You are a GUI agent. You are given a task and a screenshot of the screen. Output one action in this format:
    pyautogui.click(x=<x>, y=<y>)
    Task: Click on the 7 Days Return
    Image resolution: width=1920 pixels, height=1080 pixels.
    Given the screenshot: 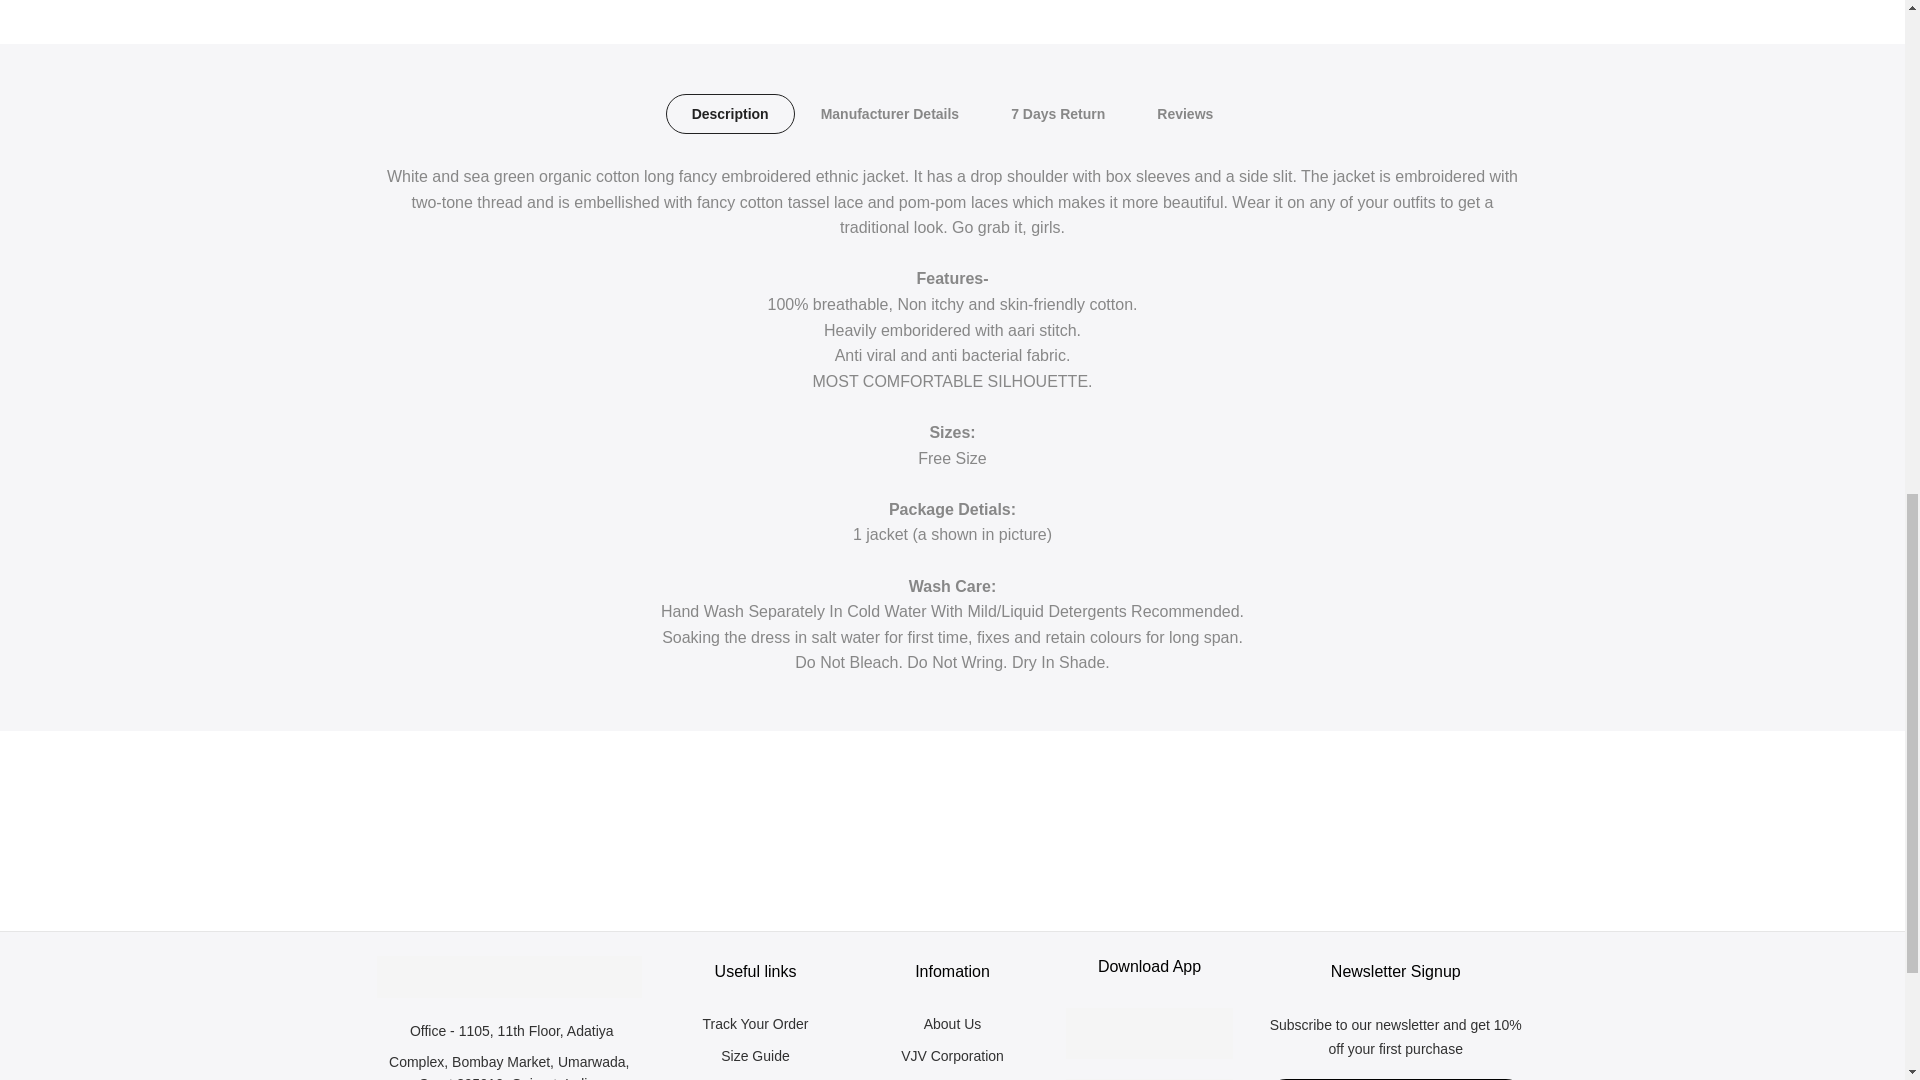 What is the action you would take?
    pyautogui.click(x=1057, y=113)
    